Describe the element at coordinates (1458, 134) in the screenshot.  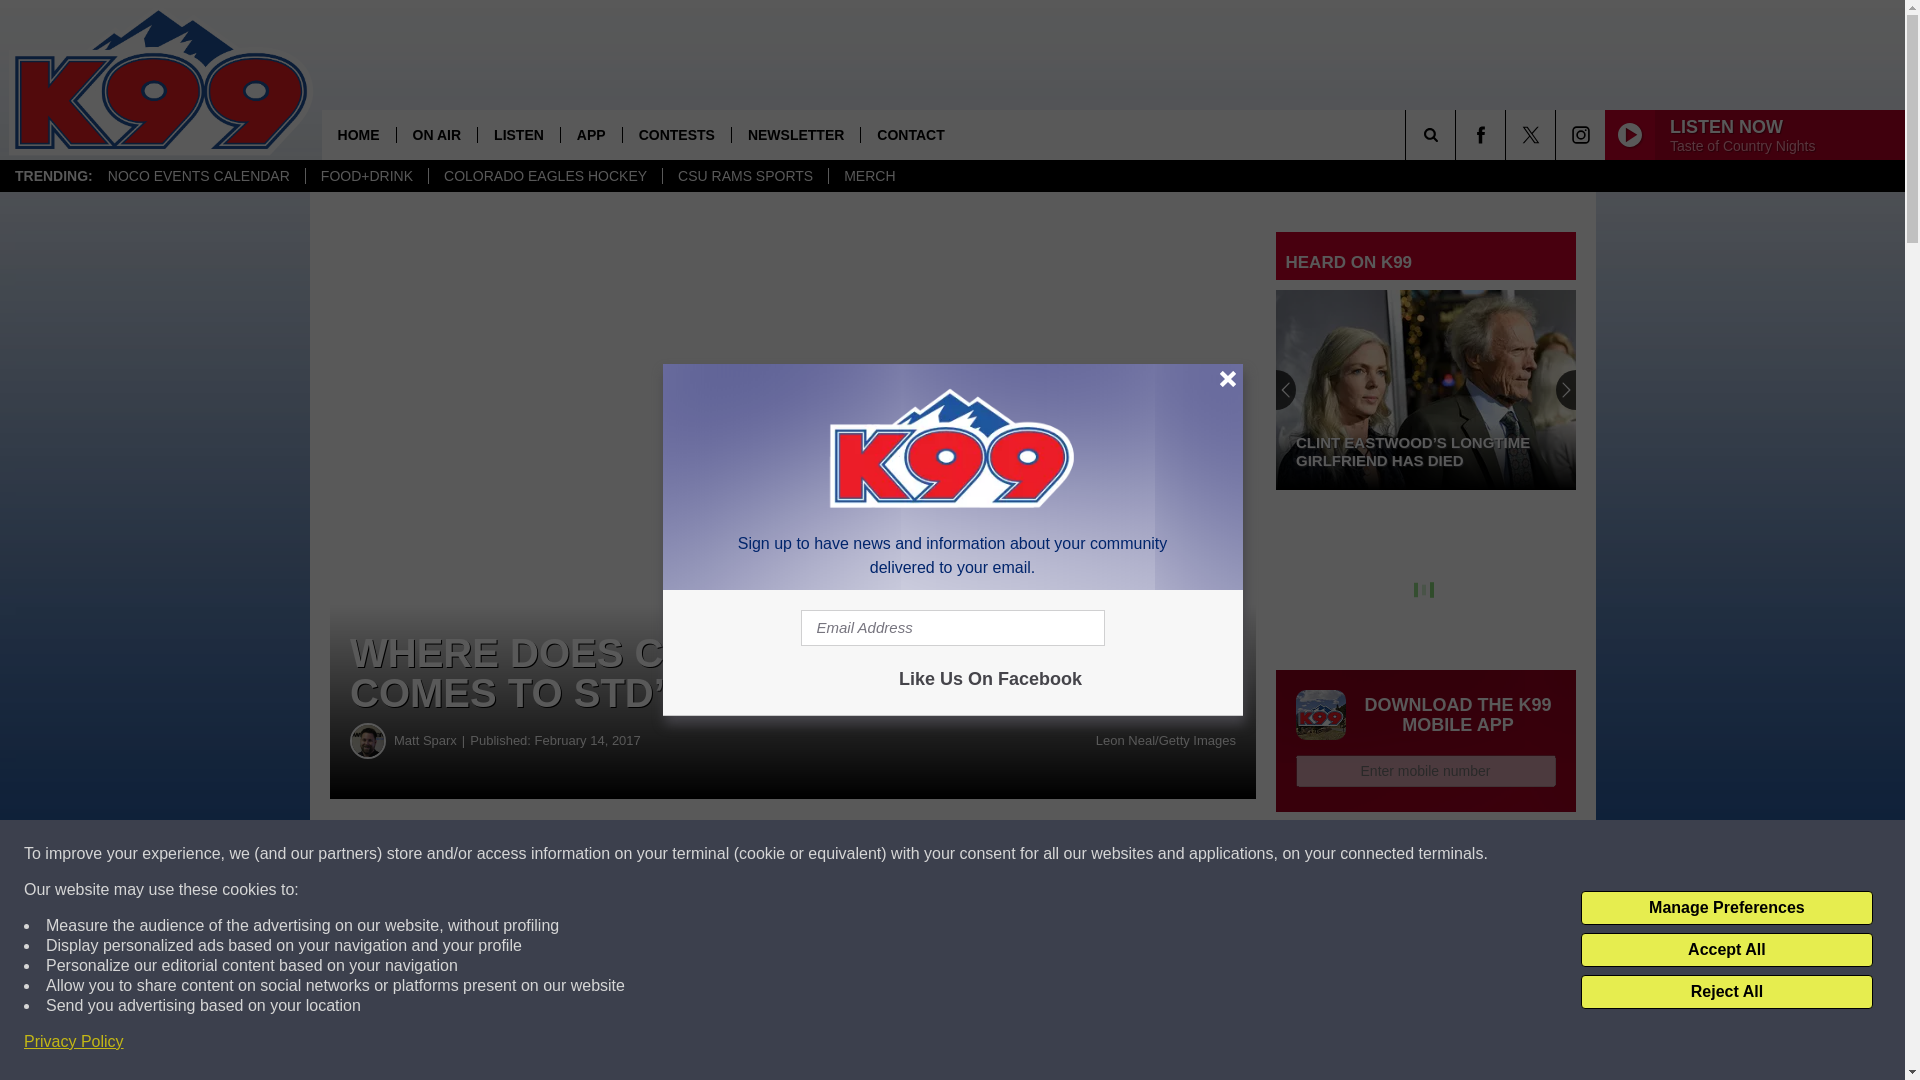
I see `SEARCH` at that location.